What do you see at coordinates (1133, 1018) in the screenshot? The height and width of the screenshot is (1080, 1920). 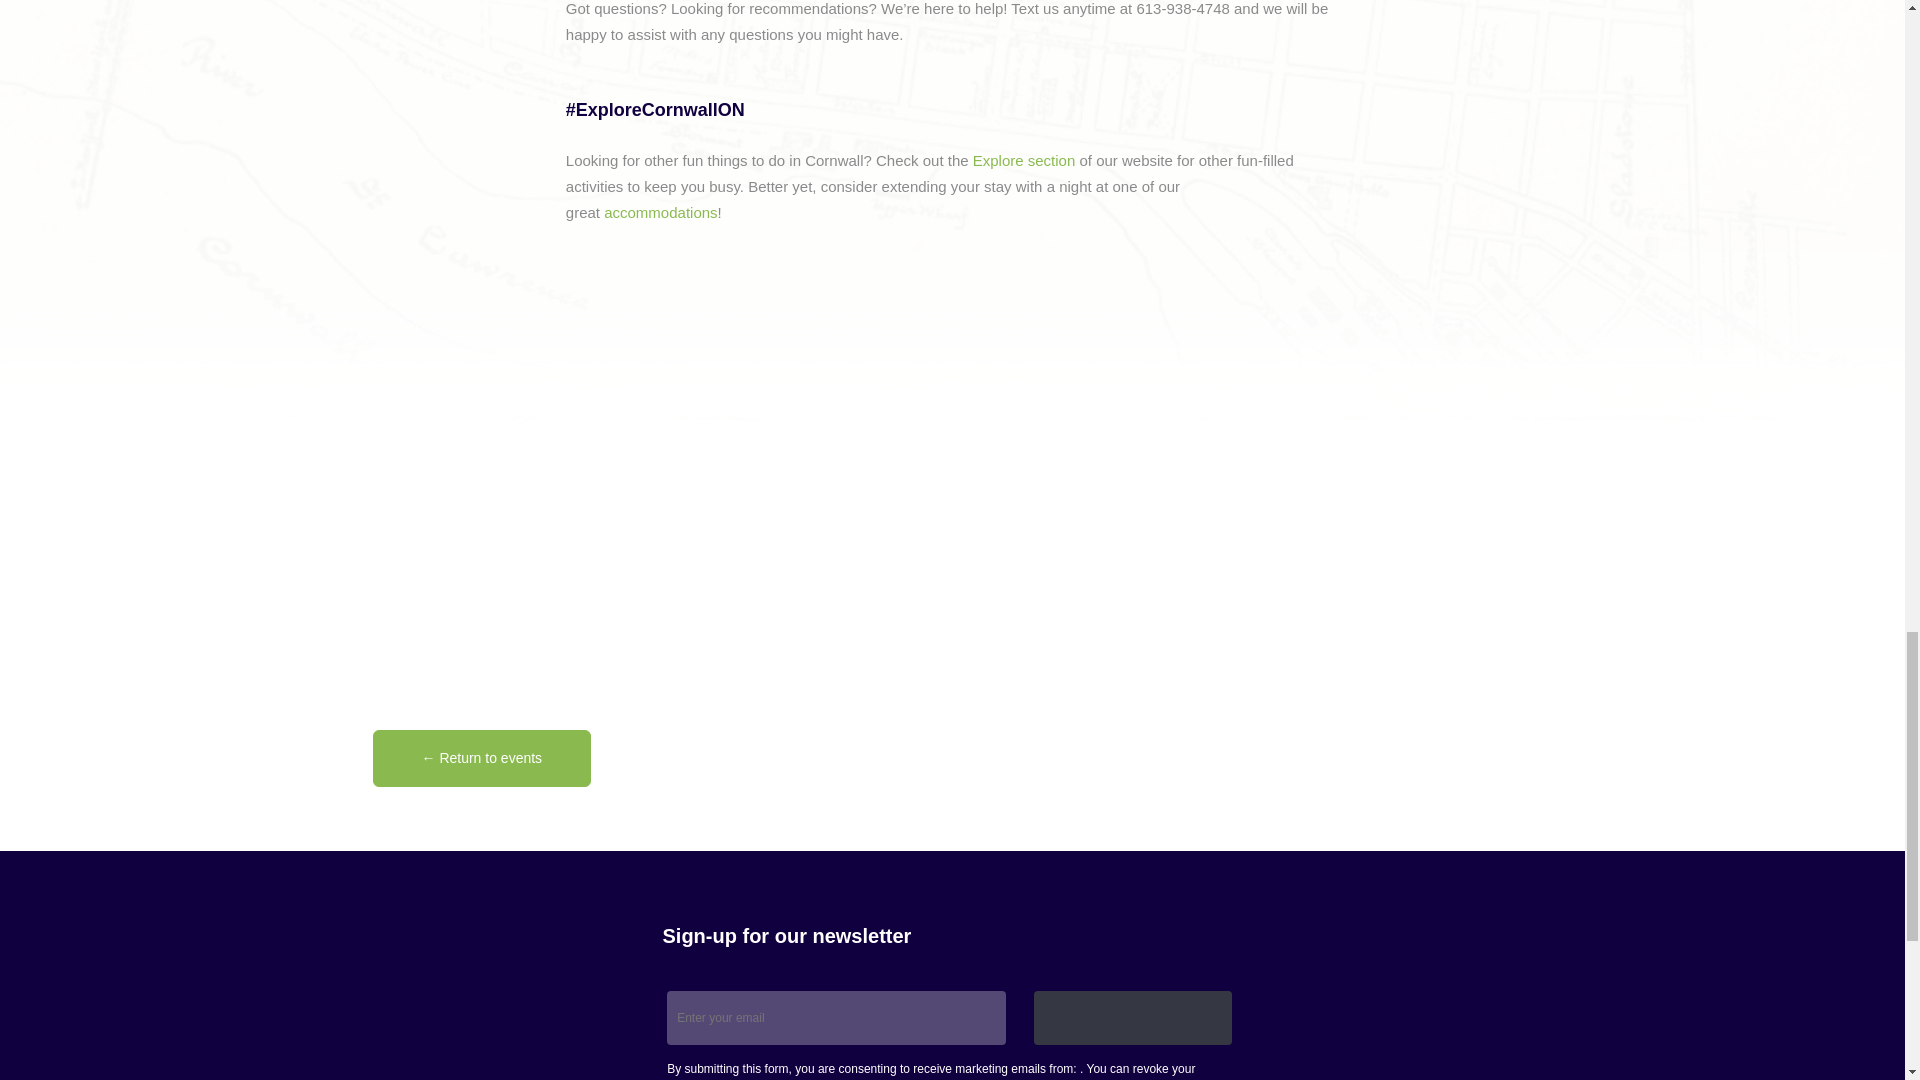 I see `Sign up` at bounding box center [1133, 1018].